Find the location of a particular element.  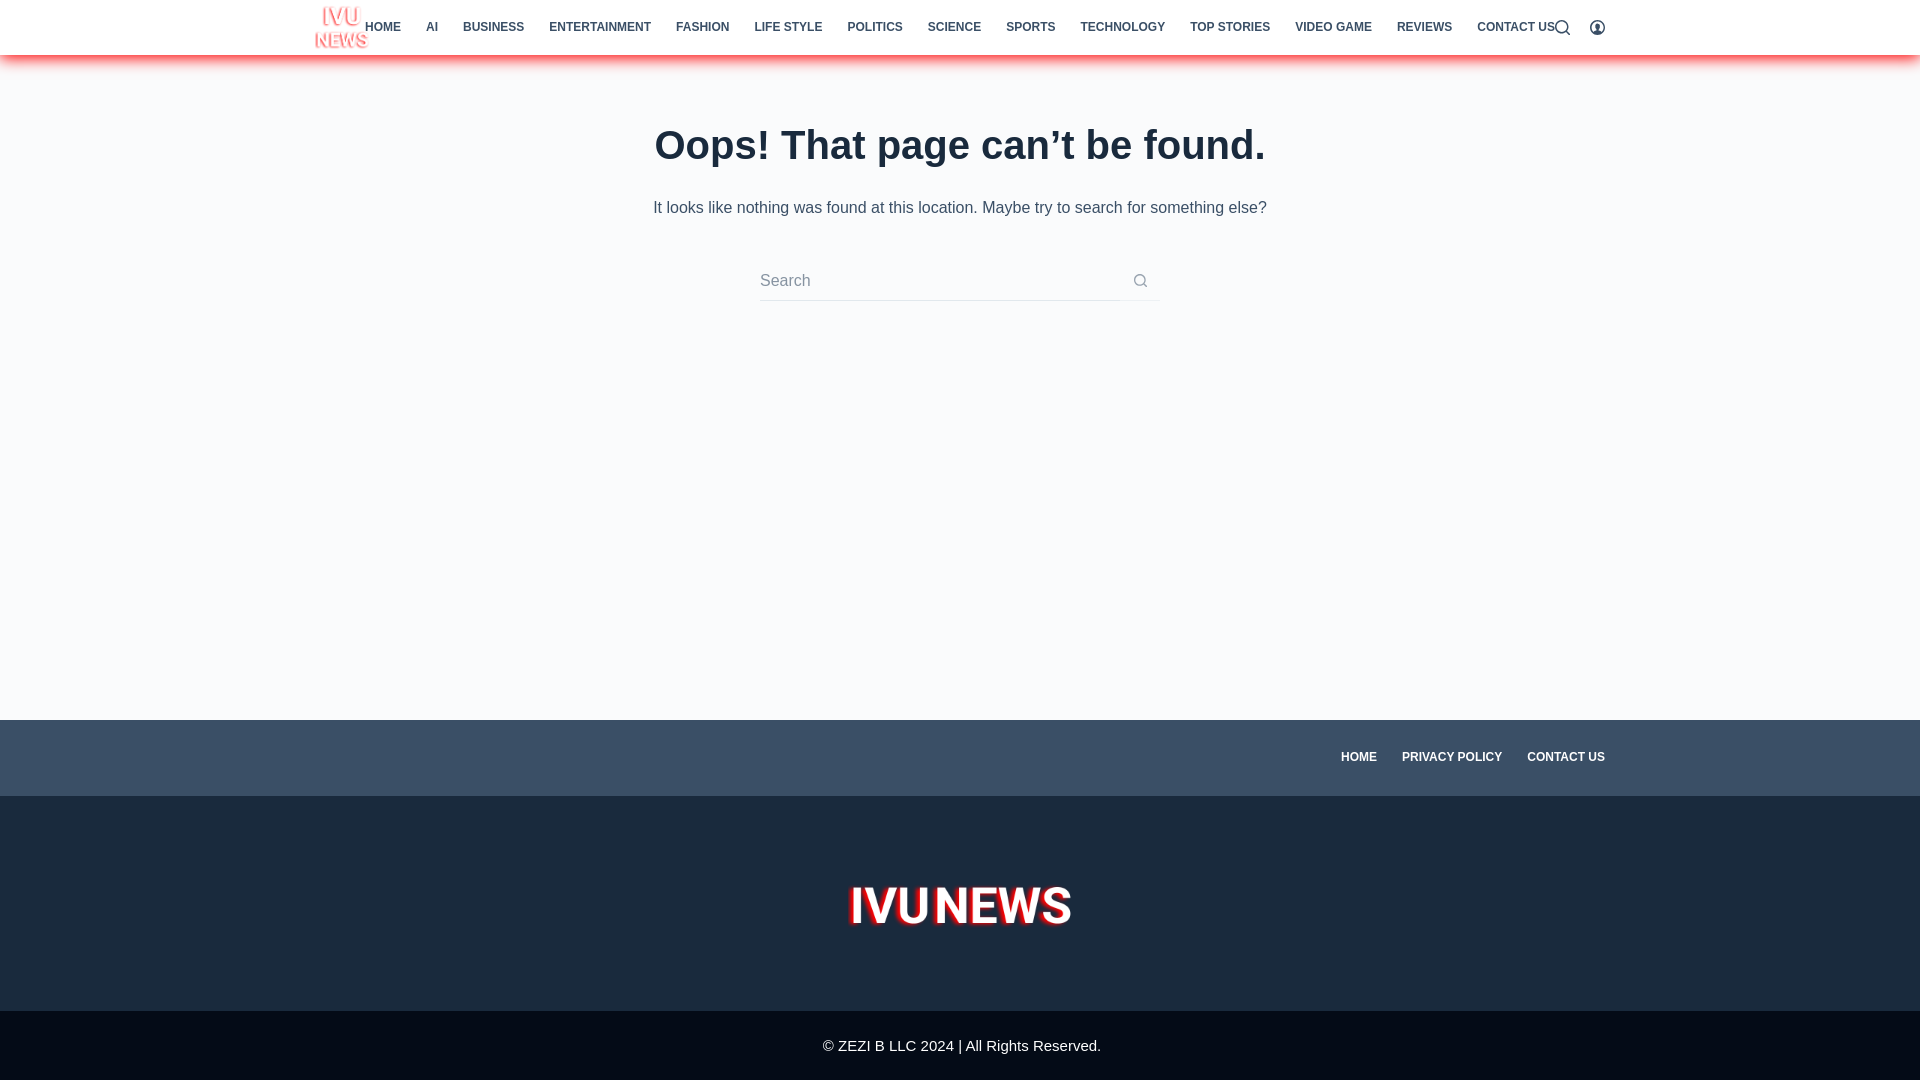

SCIENCE is located at coordinates (954, 28).